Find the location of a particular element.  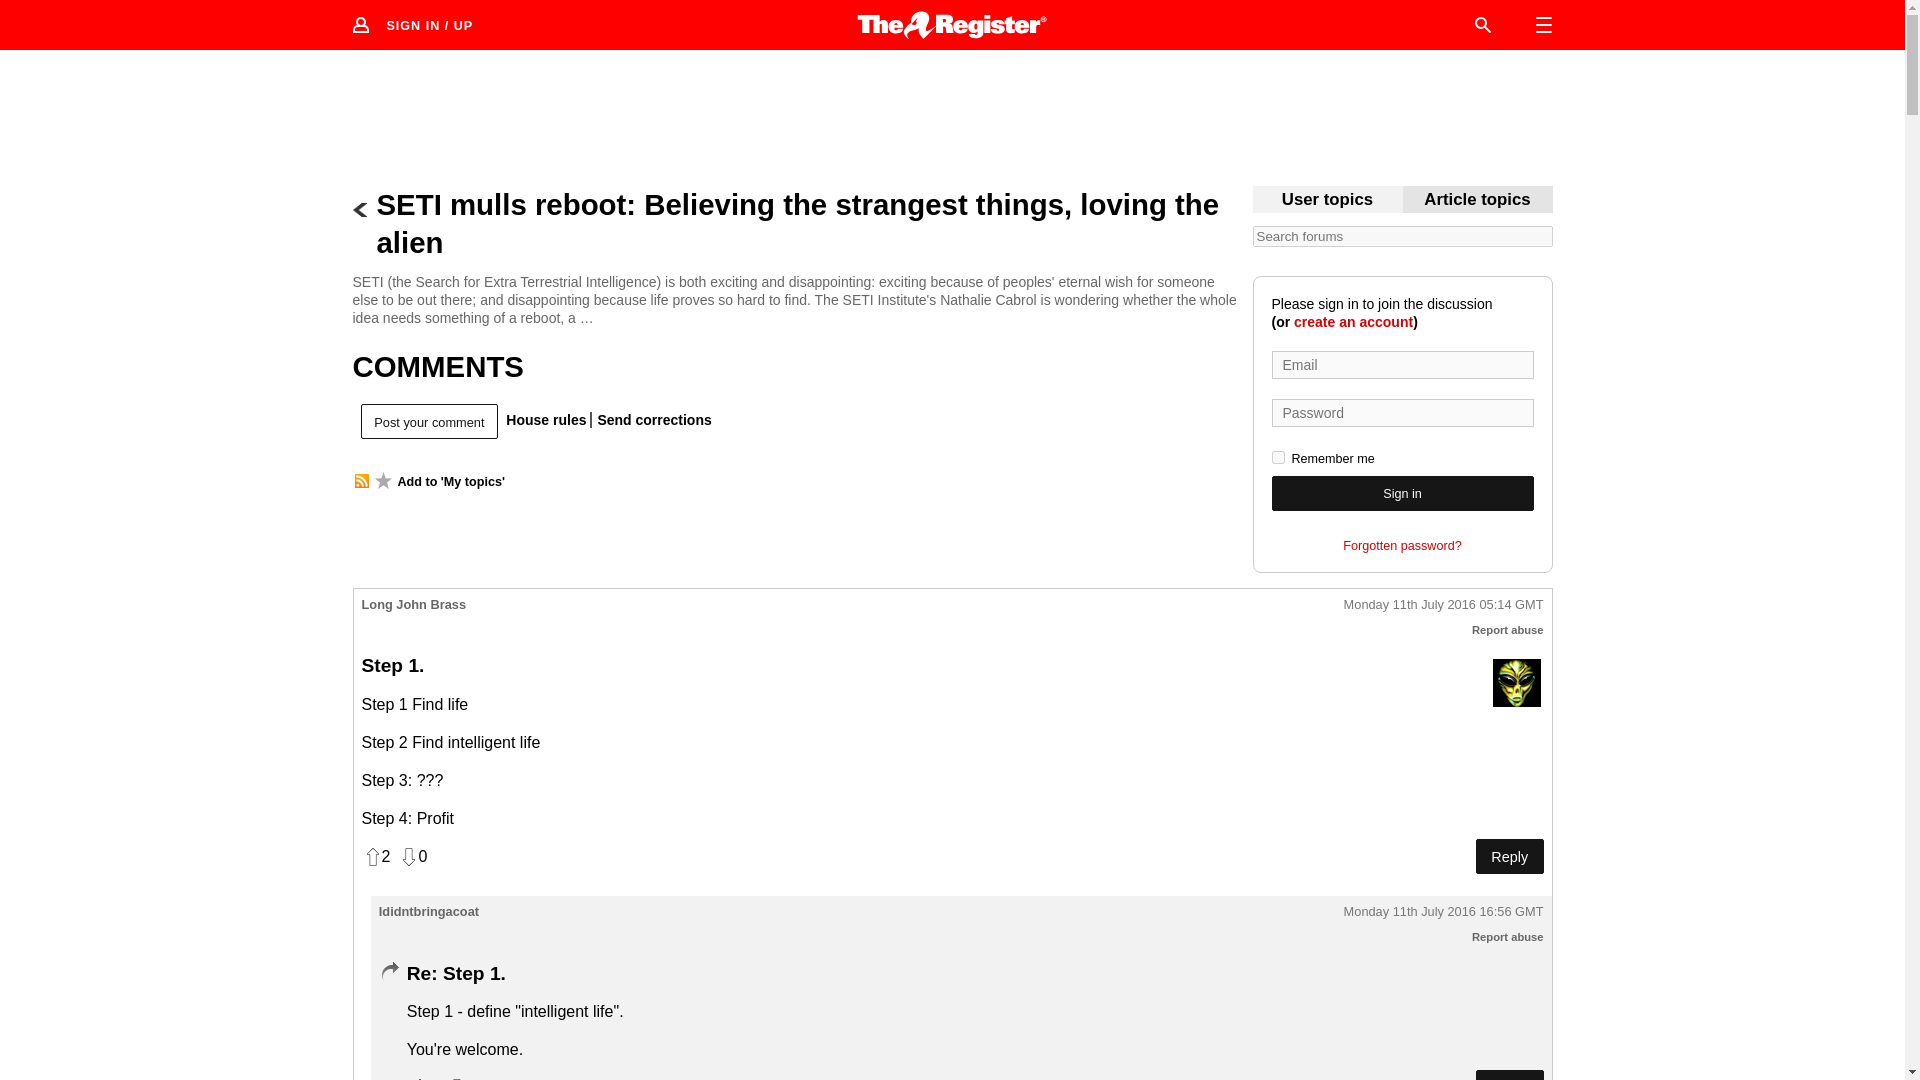

Inappropriate post? Report it to our moderators is located at coordinates (1508, 936).